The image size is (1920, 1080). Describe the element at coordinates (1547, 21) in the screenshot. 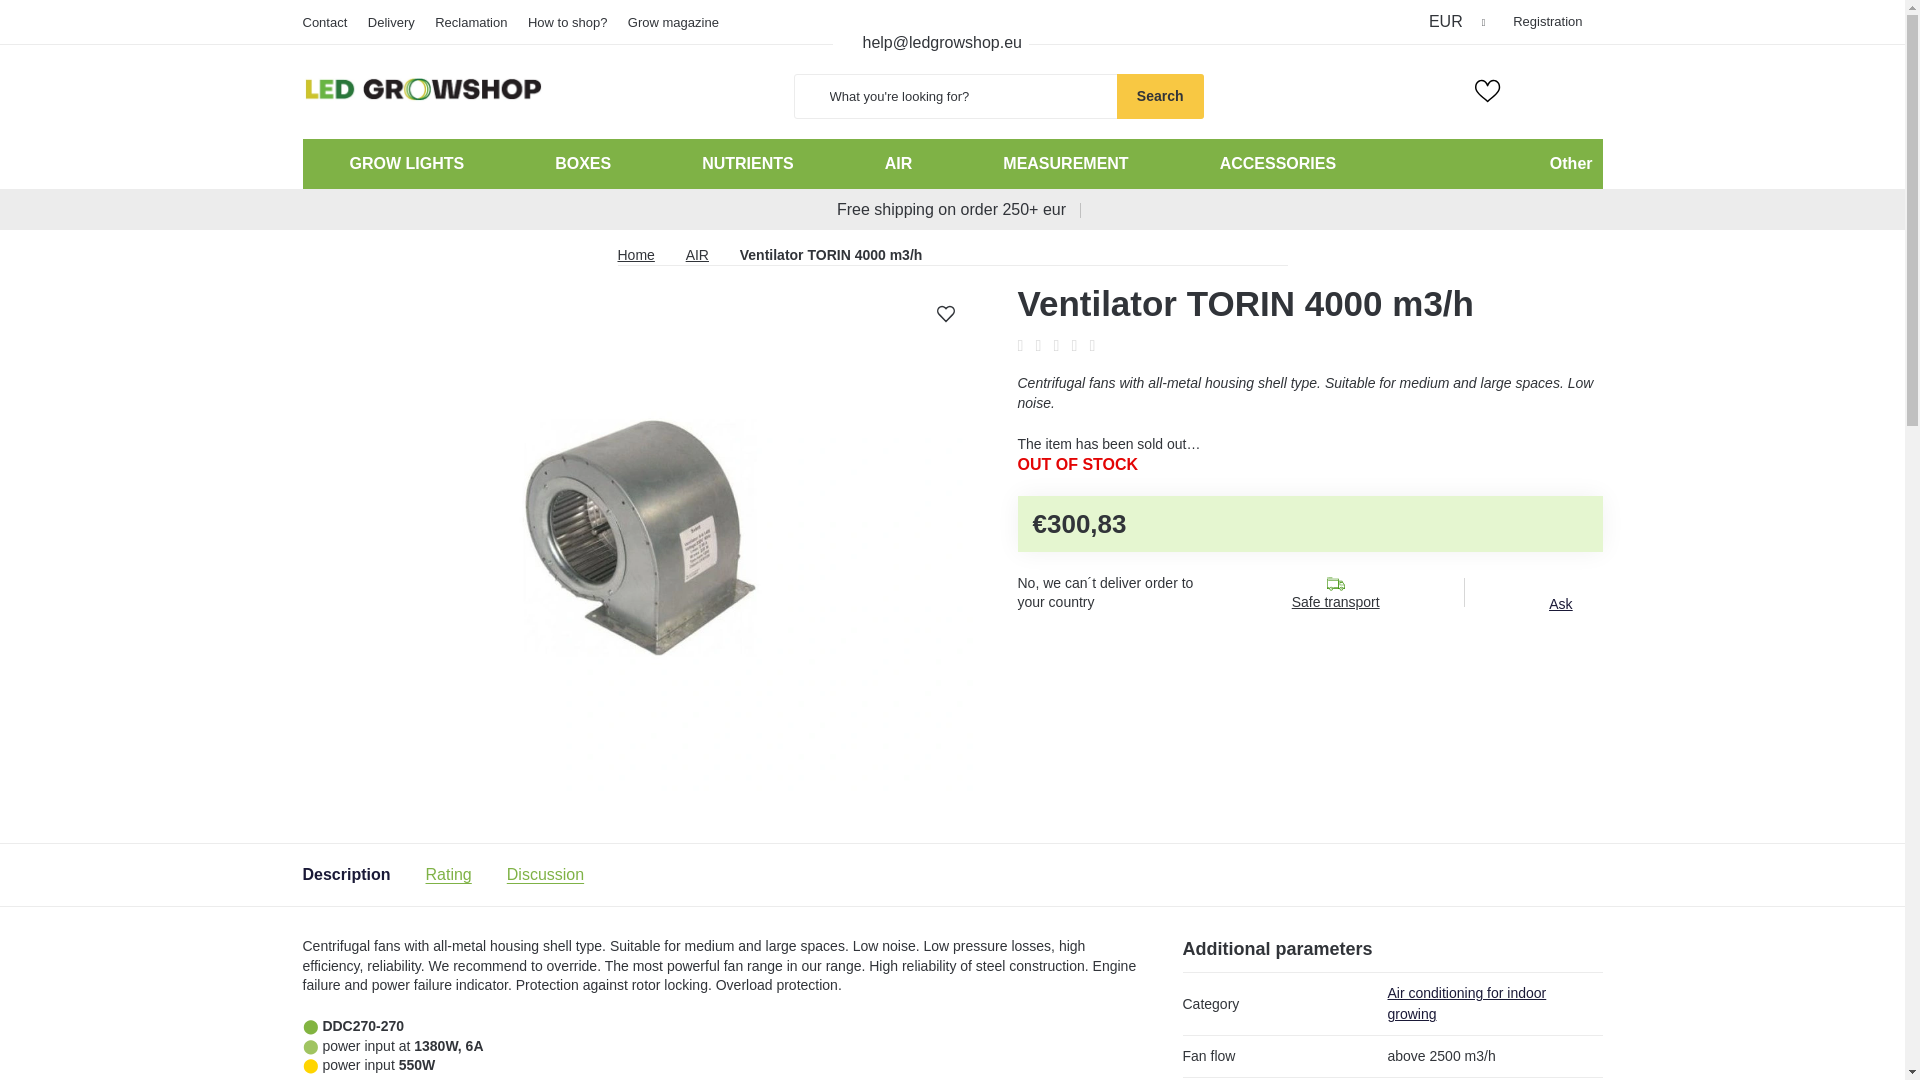

I see `Registration` at that location.